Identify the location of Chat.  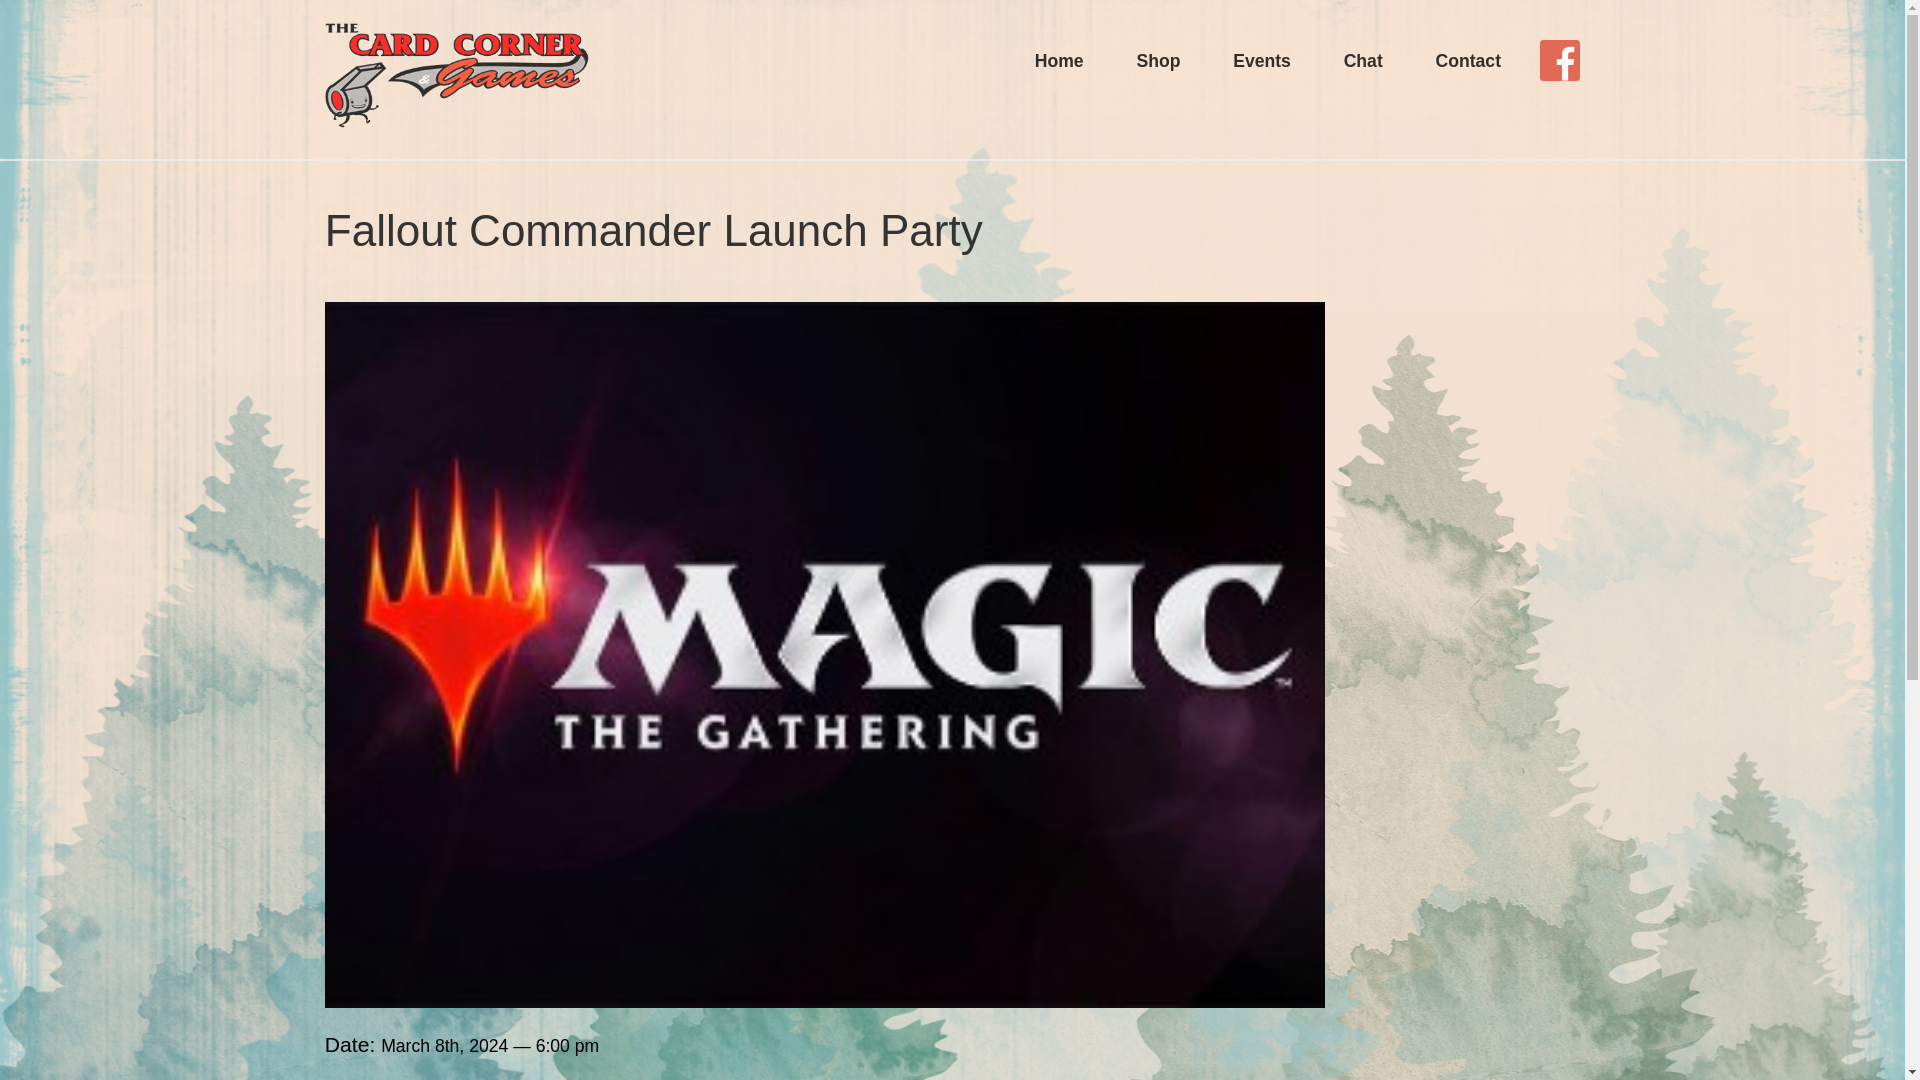
(1362, 59).